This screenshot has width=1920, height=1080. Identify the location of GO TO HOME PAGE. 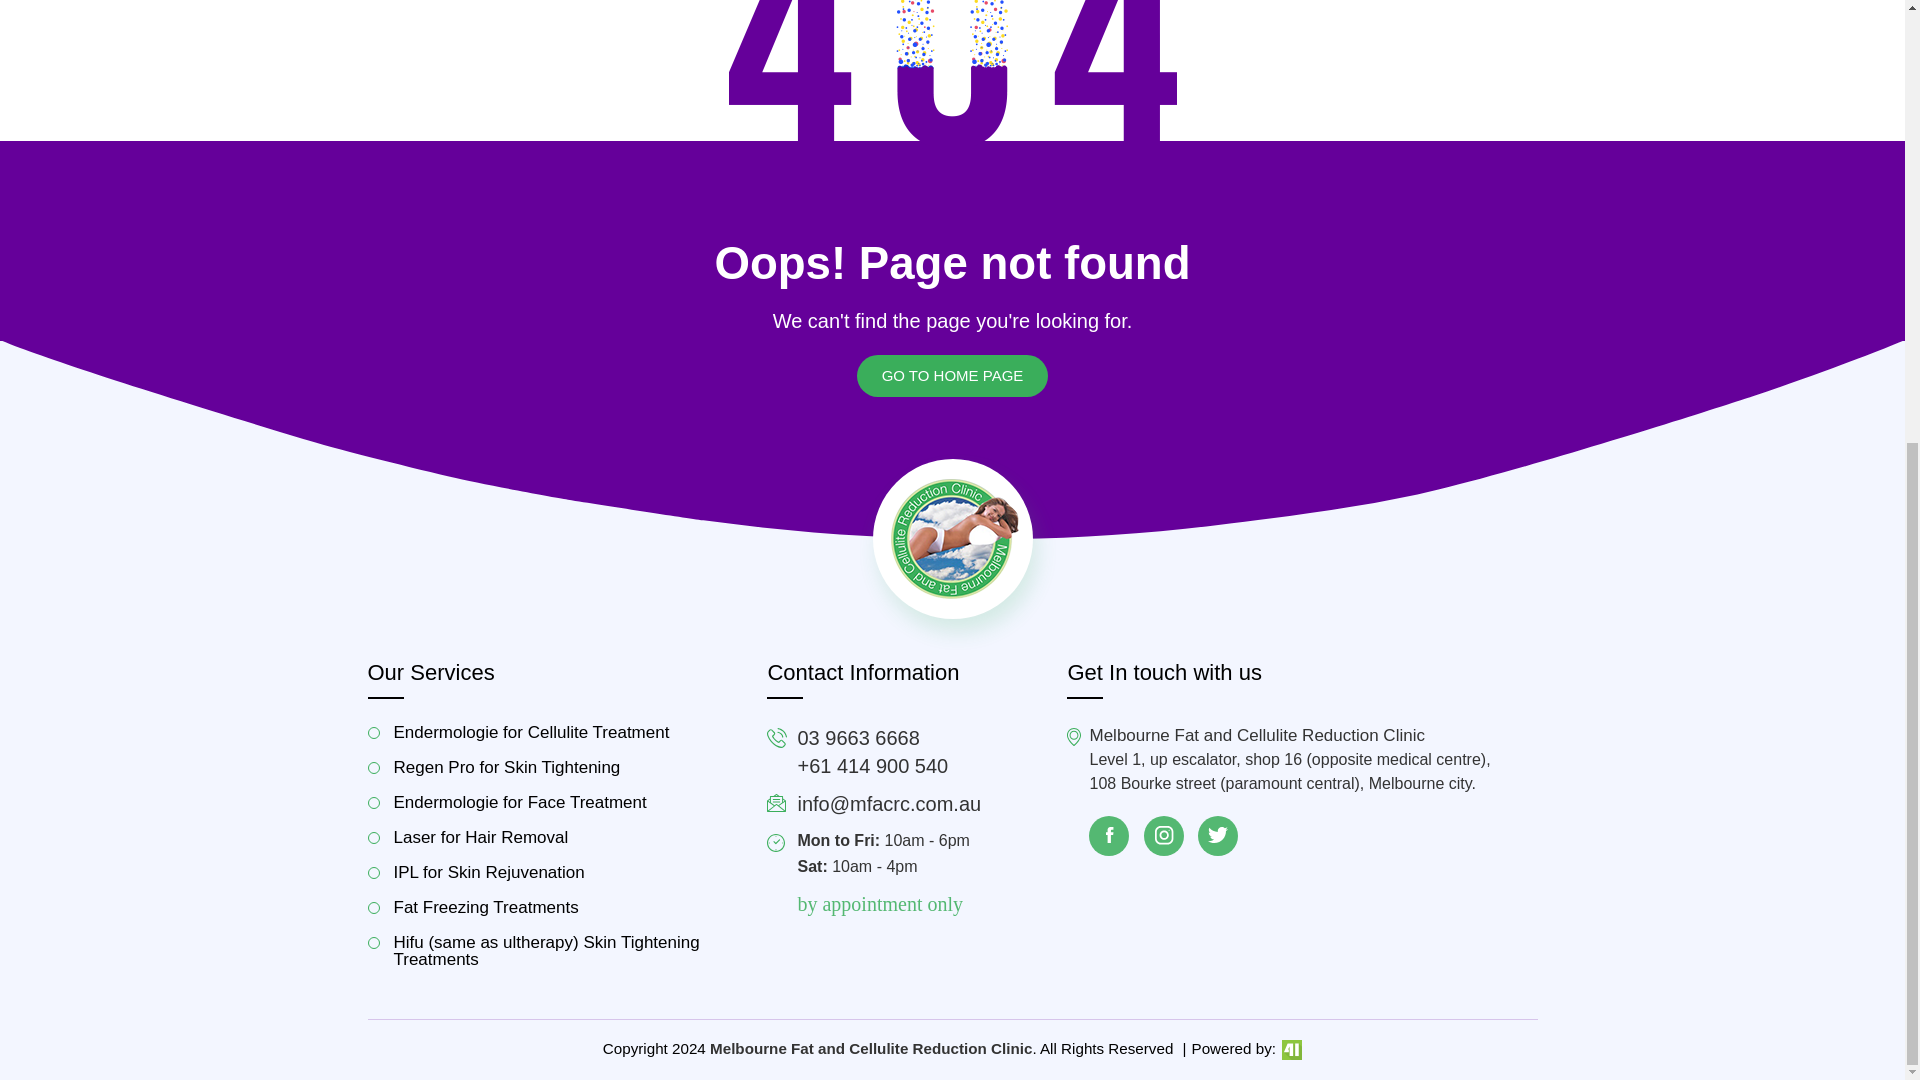
(952, 376).